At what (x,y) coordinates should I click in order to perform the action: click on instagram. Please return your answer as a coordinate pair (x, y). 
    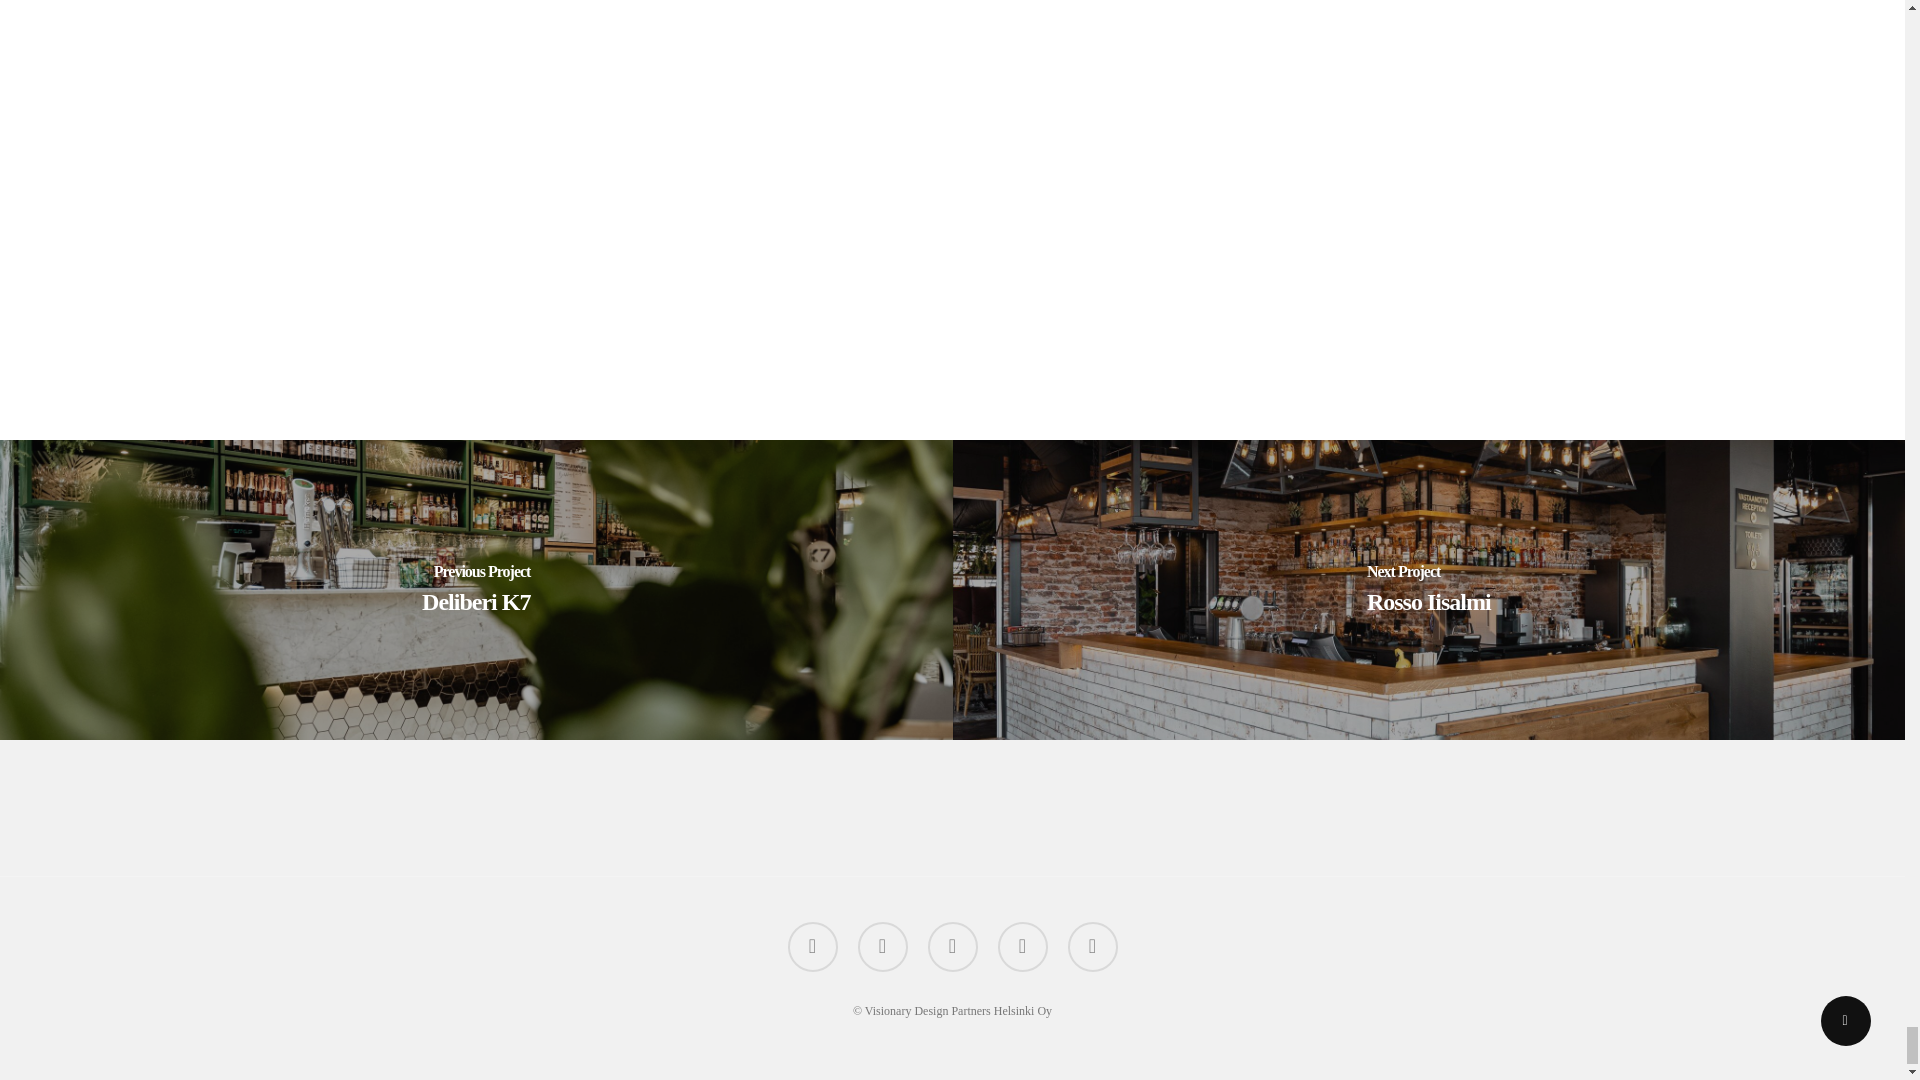
    Looking at the image, I should click on (1092, 947).